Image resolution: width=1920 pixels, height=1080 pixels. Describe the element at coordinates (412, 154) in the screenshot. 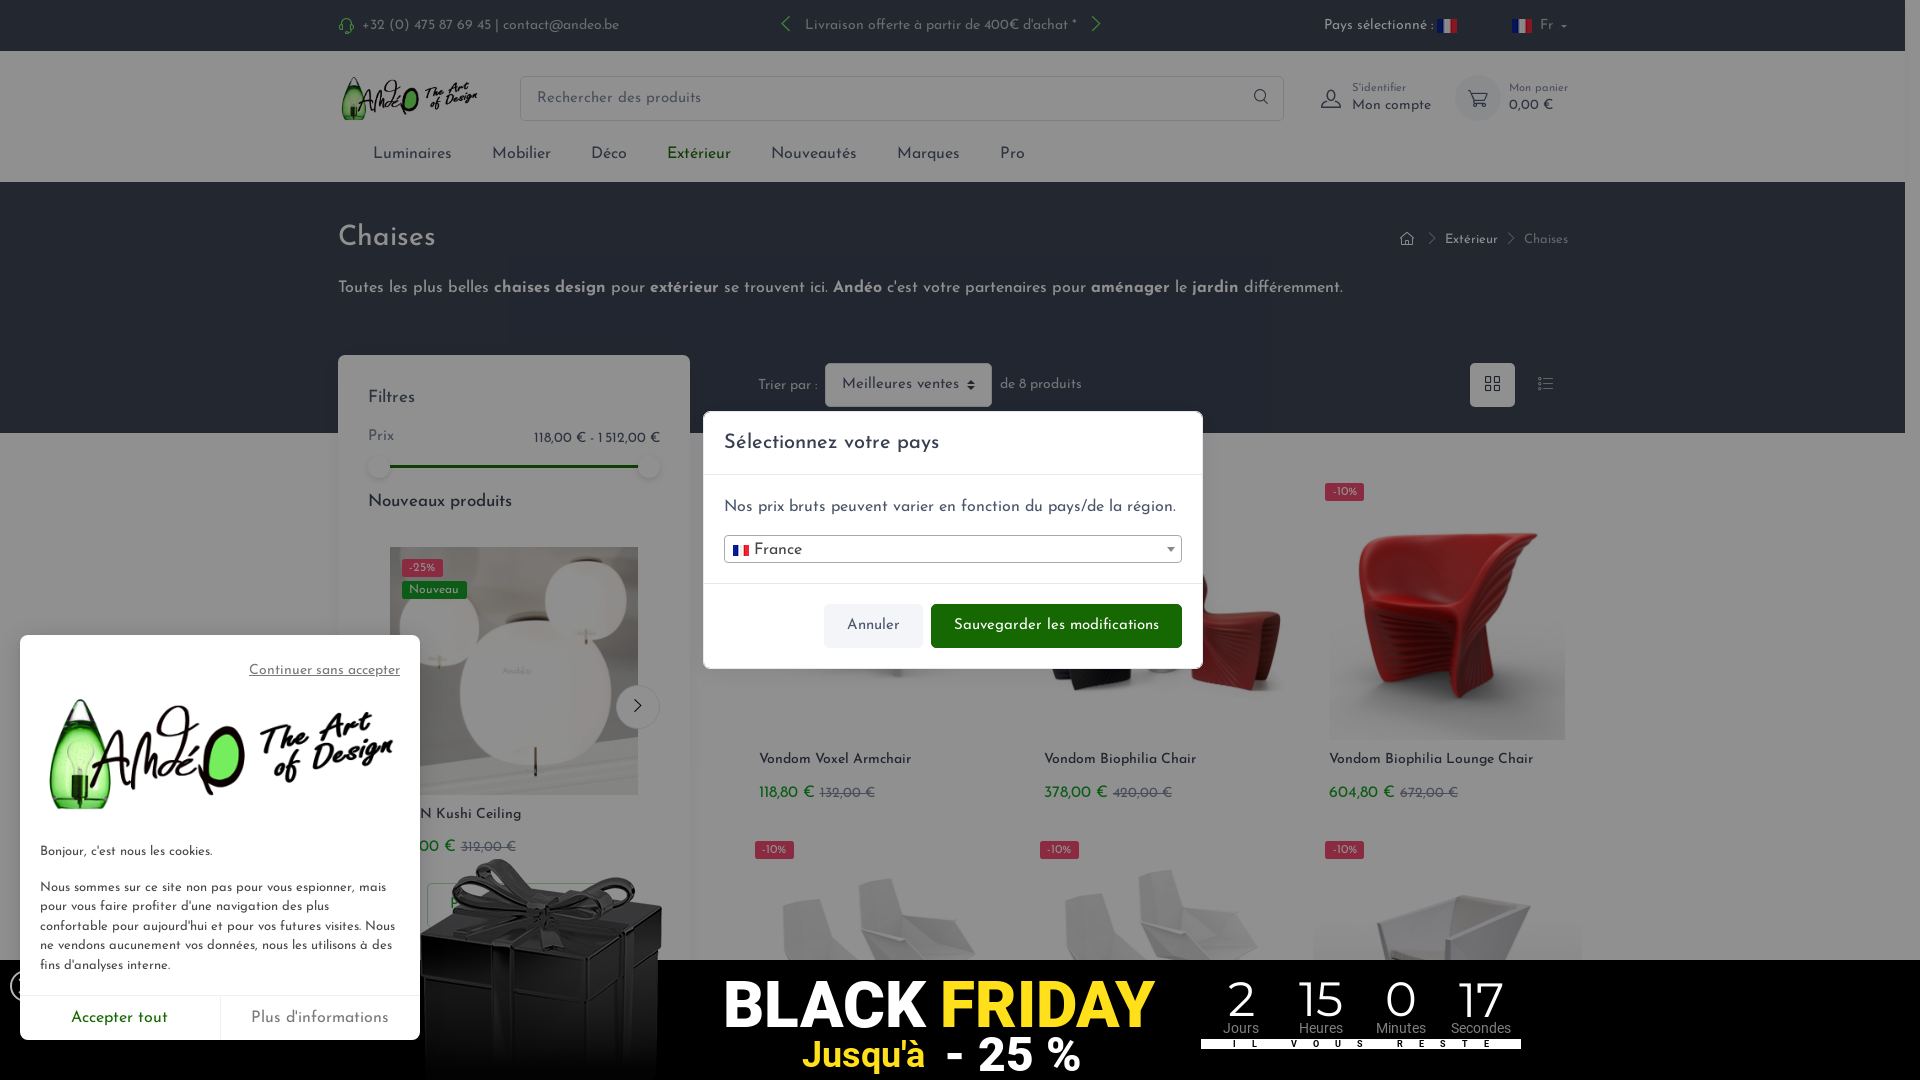

I see `Luminaires` at that location.